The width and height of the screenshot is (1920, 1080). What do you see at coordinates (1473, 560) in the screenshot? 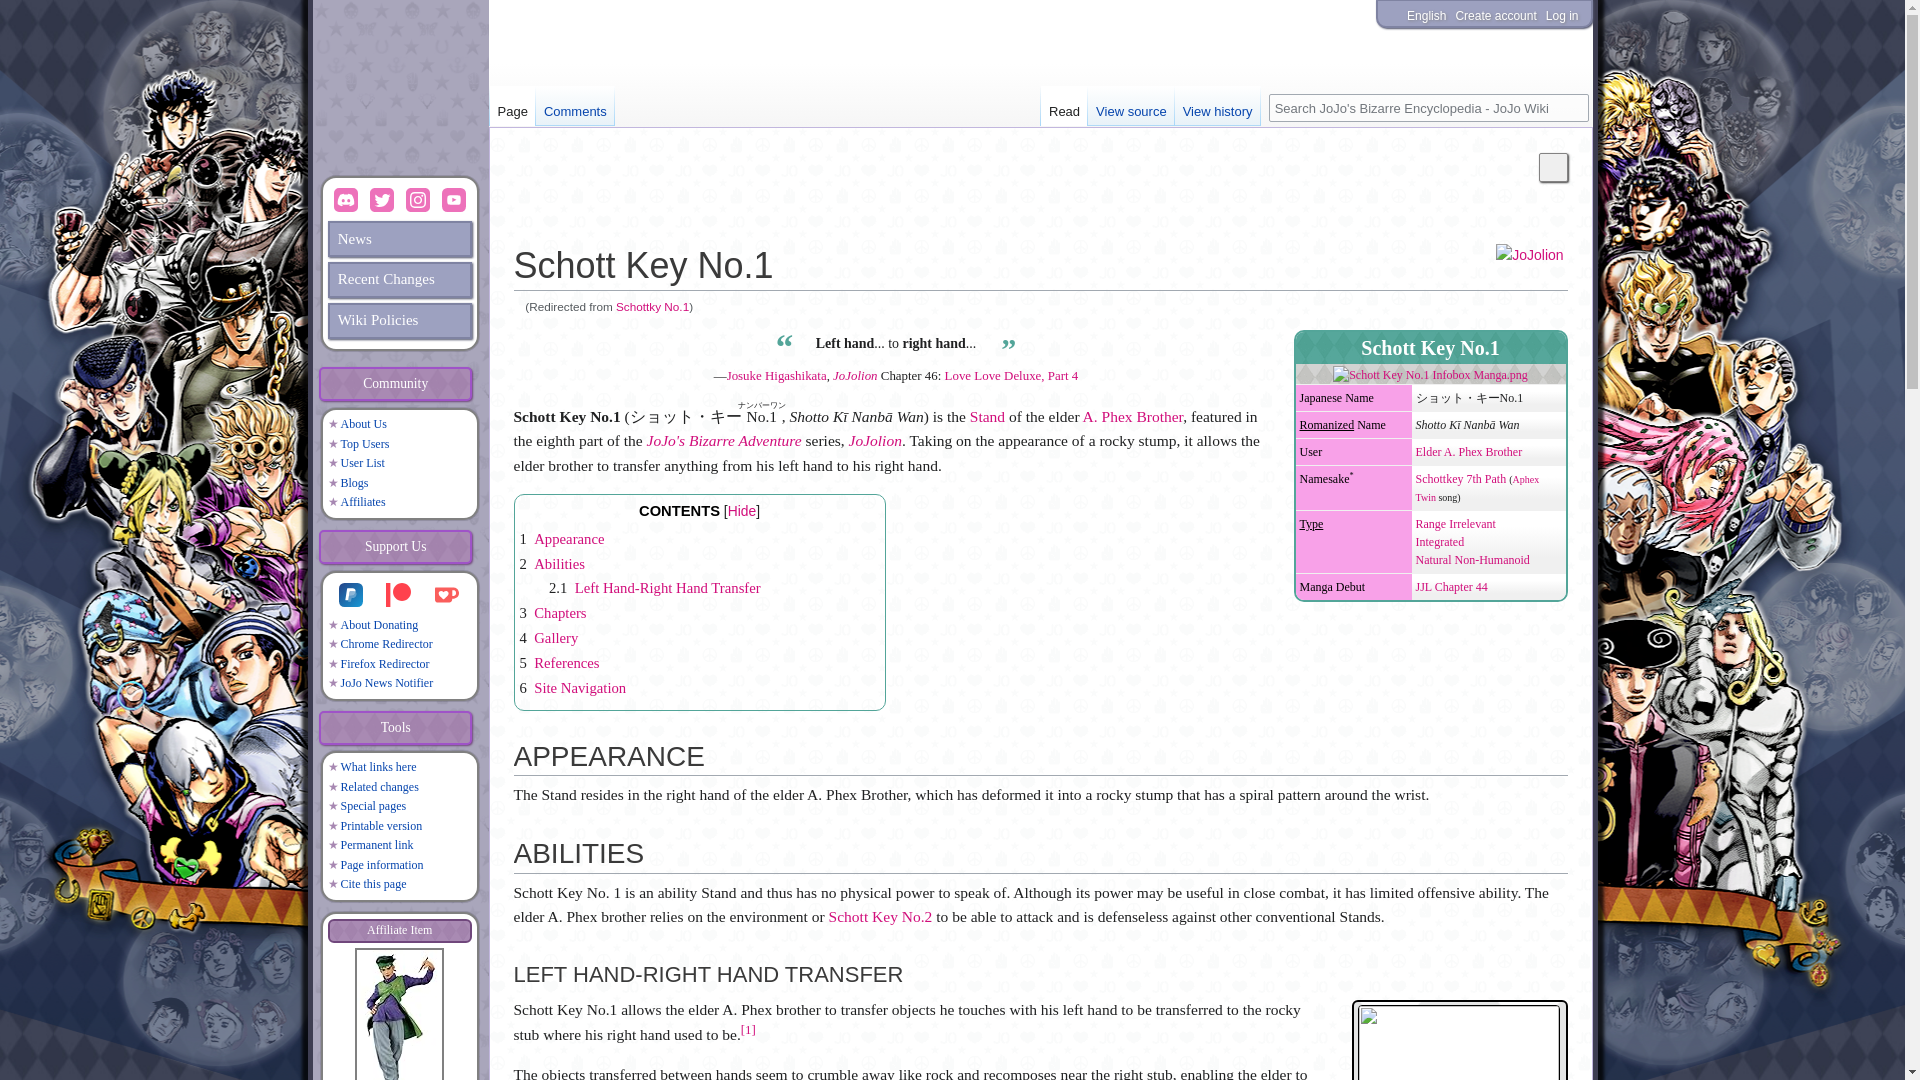
I see `Stand Types` at bounding box center [1473, 560].